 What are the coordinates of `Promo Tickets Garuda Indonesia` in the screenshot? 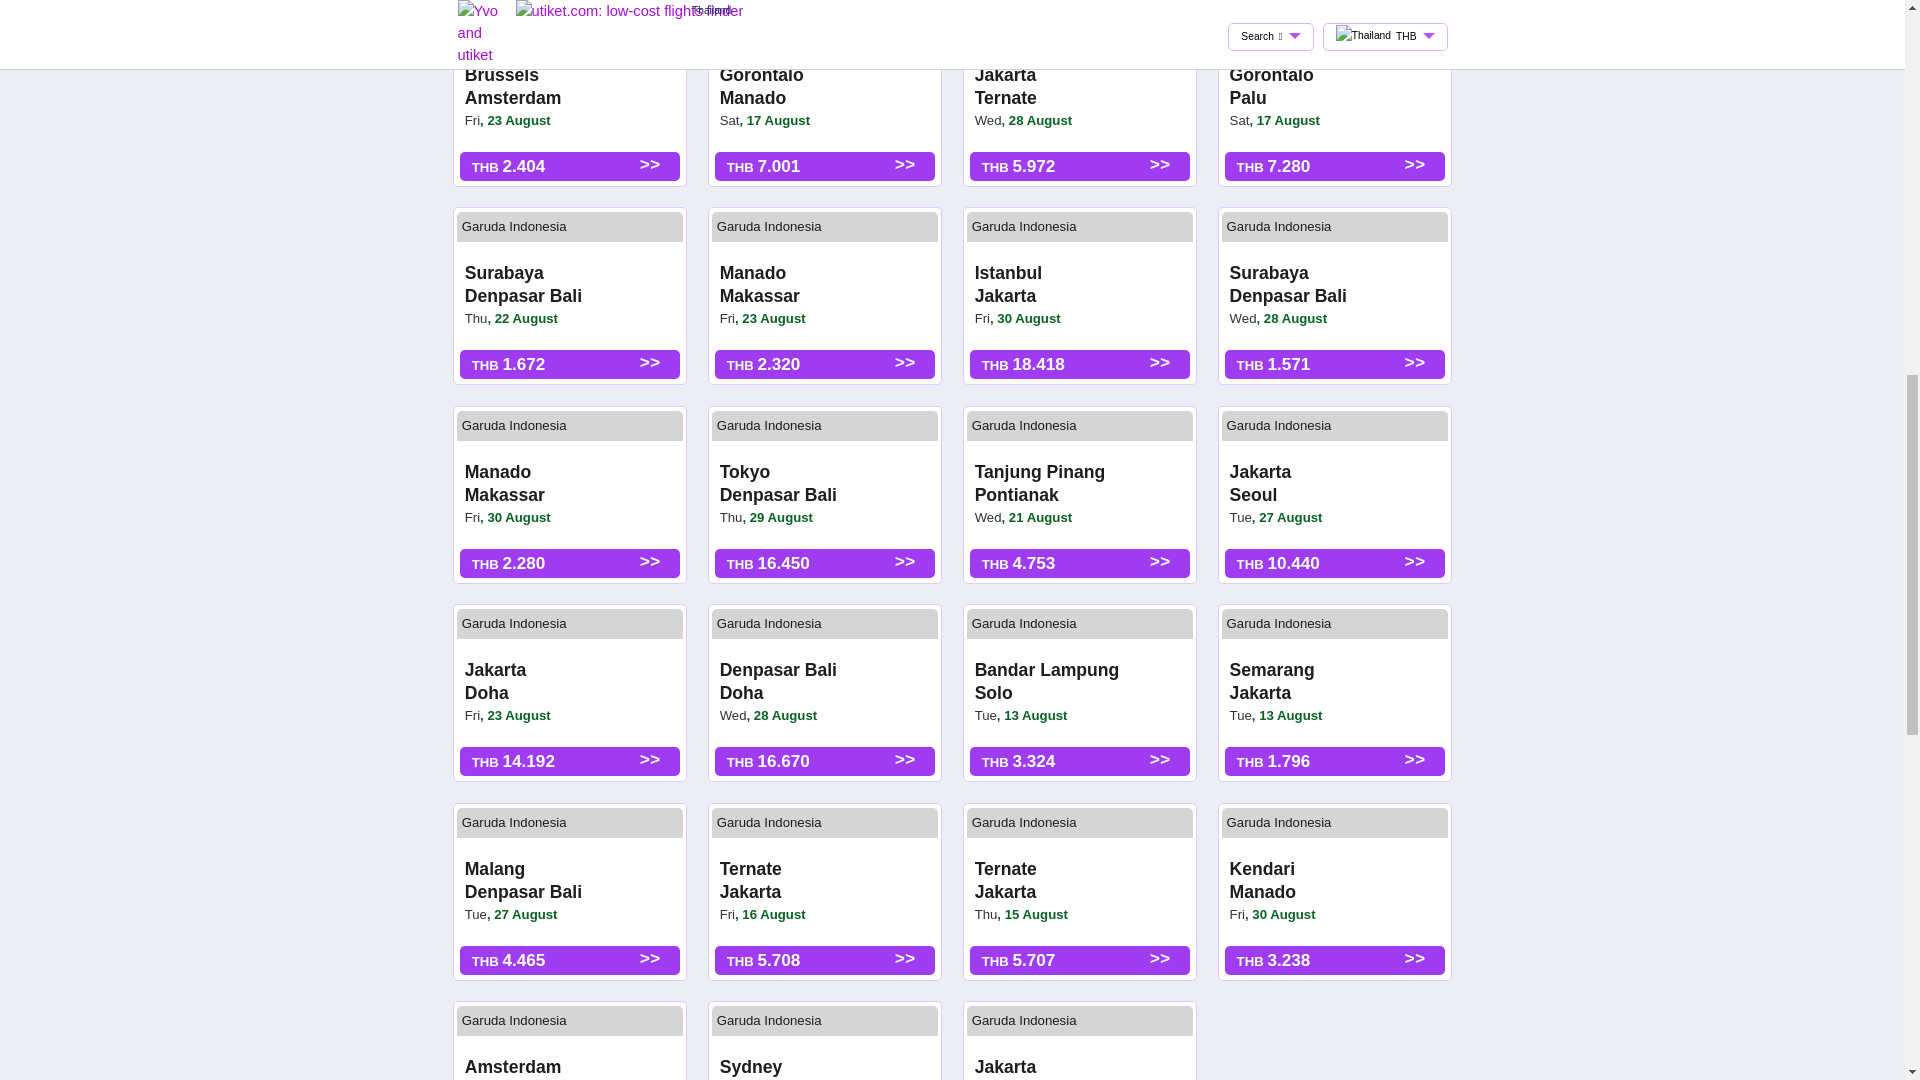 It's located at (1024, 226).